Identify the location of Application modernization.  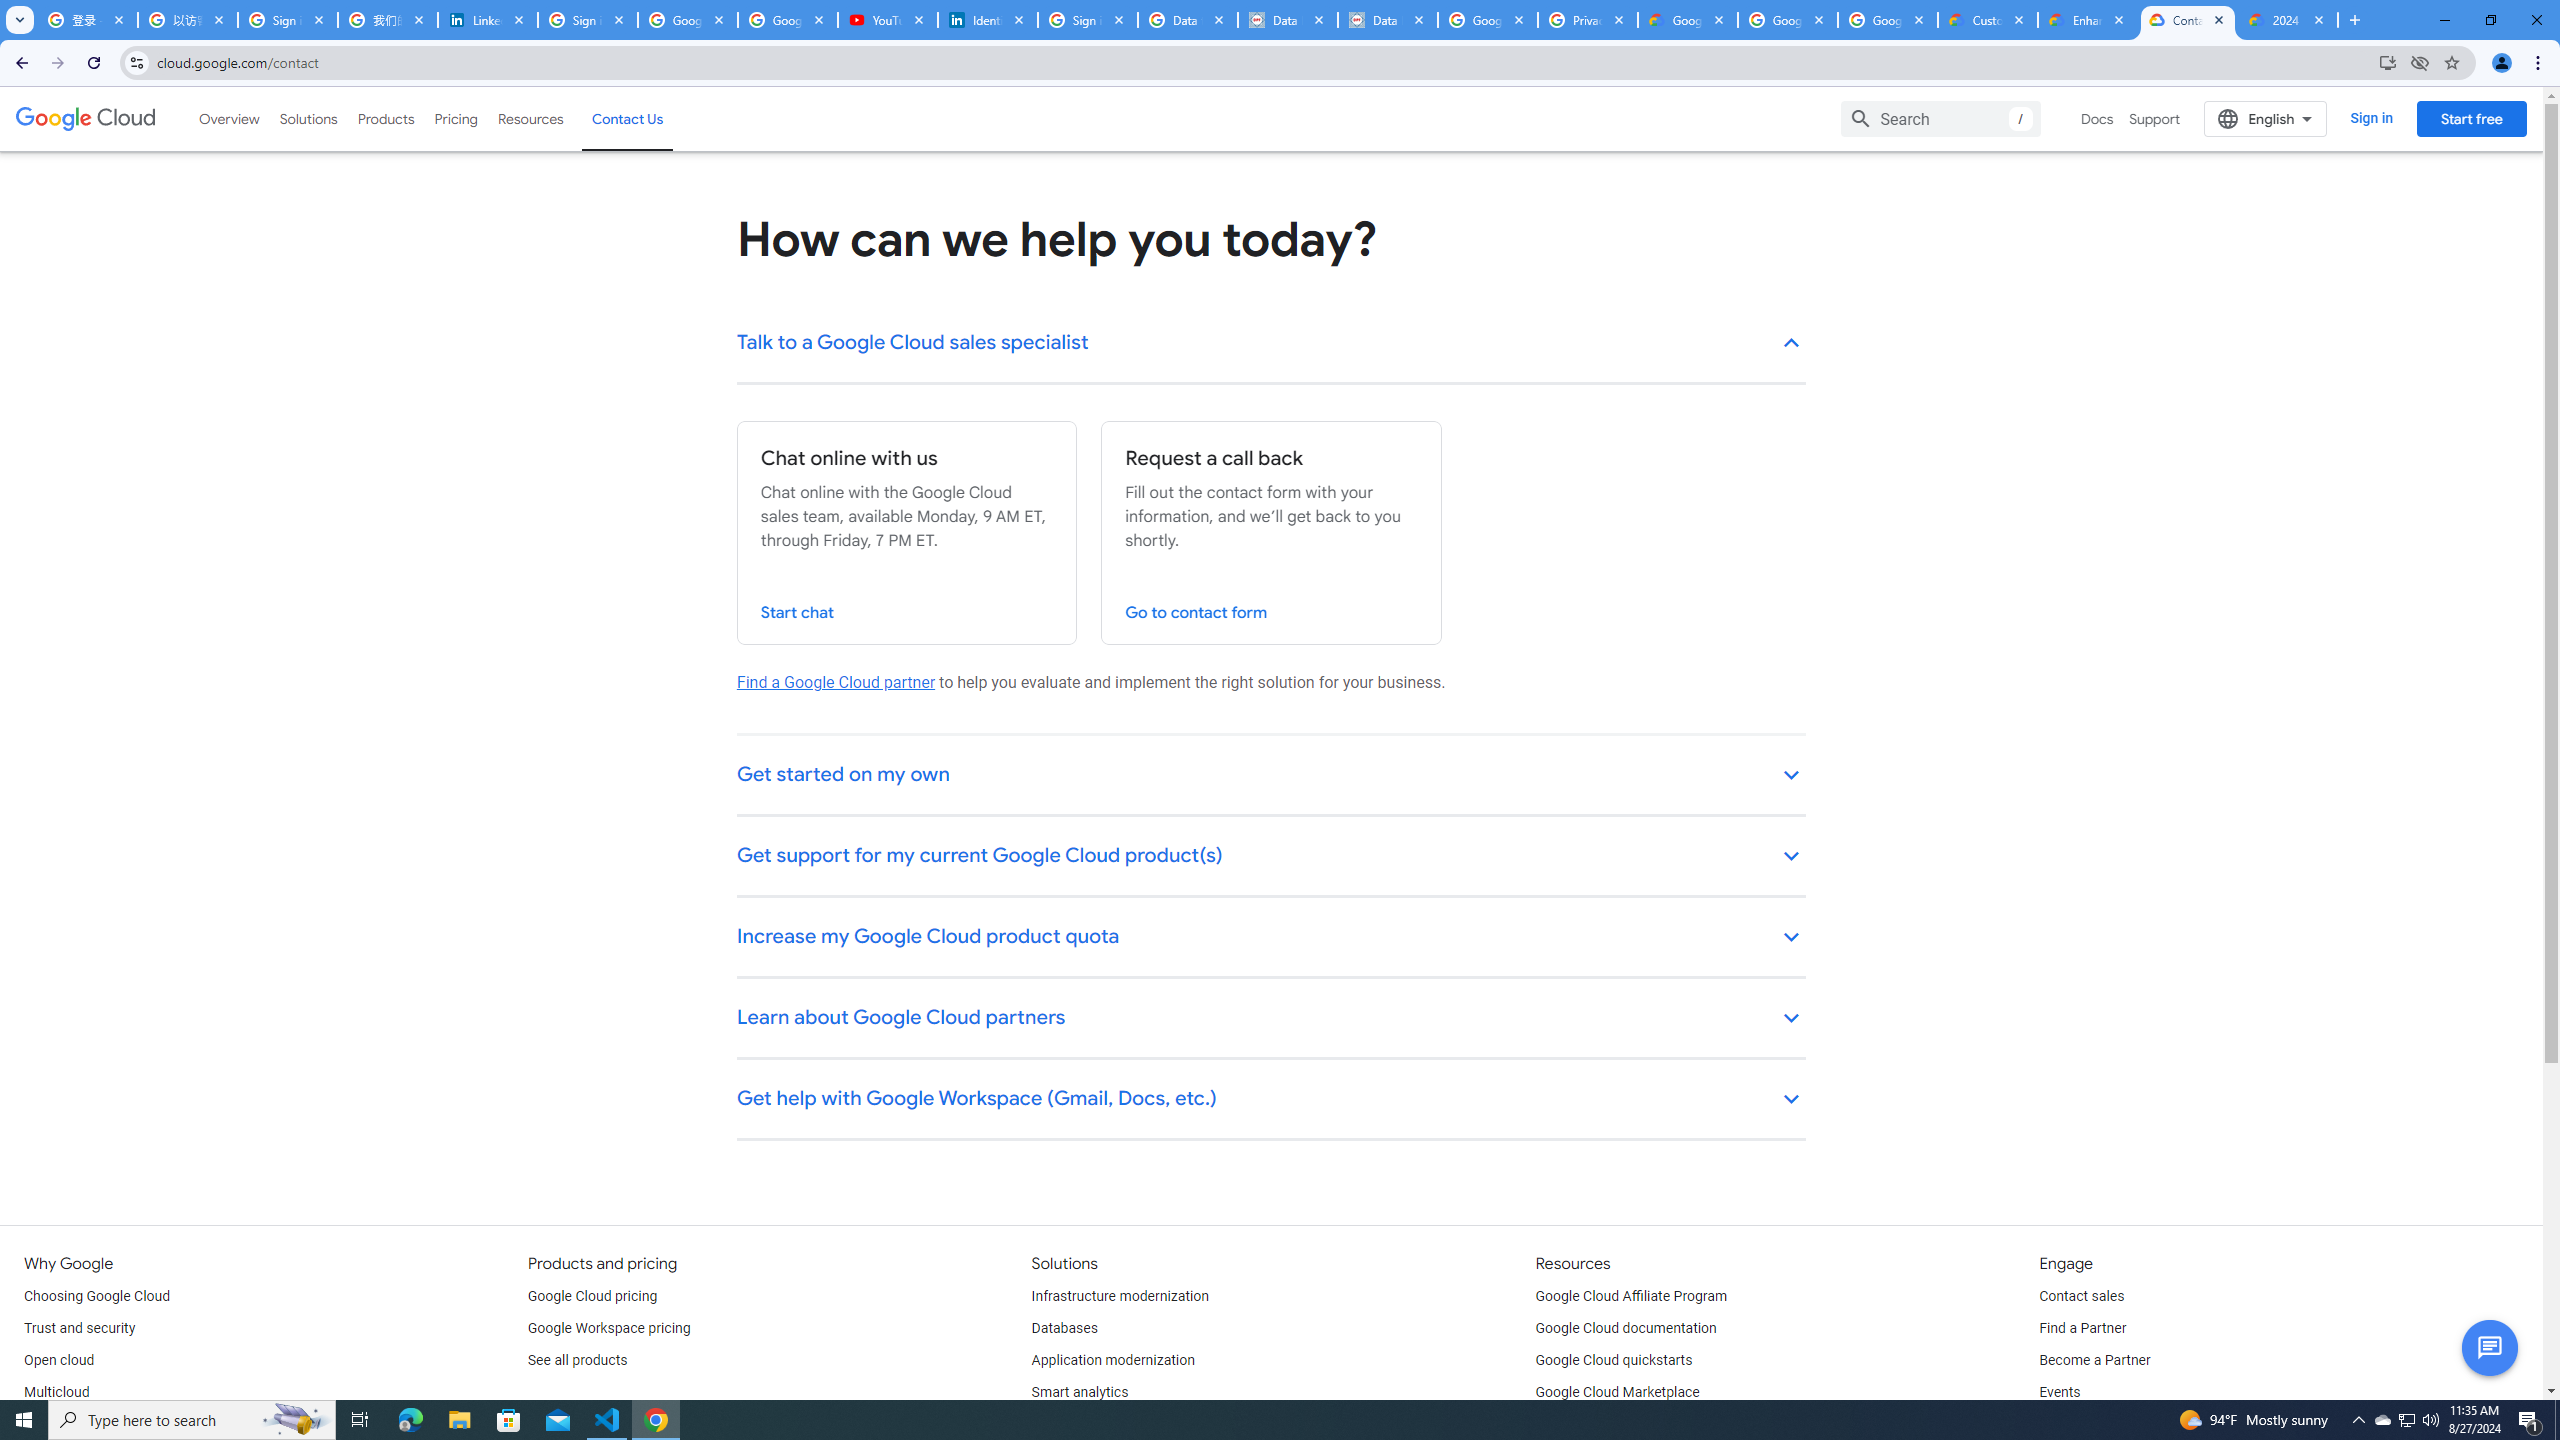
(1113, 1360).